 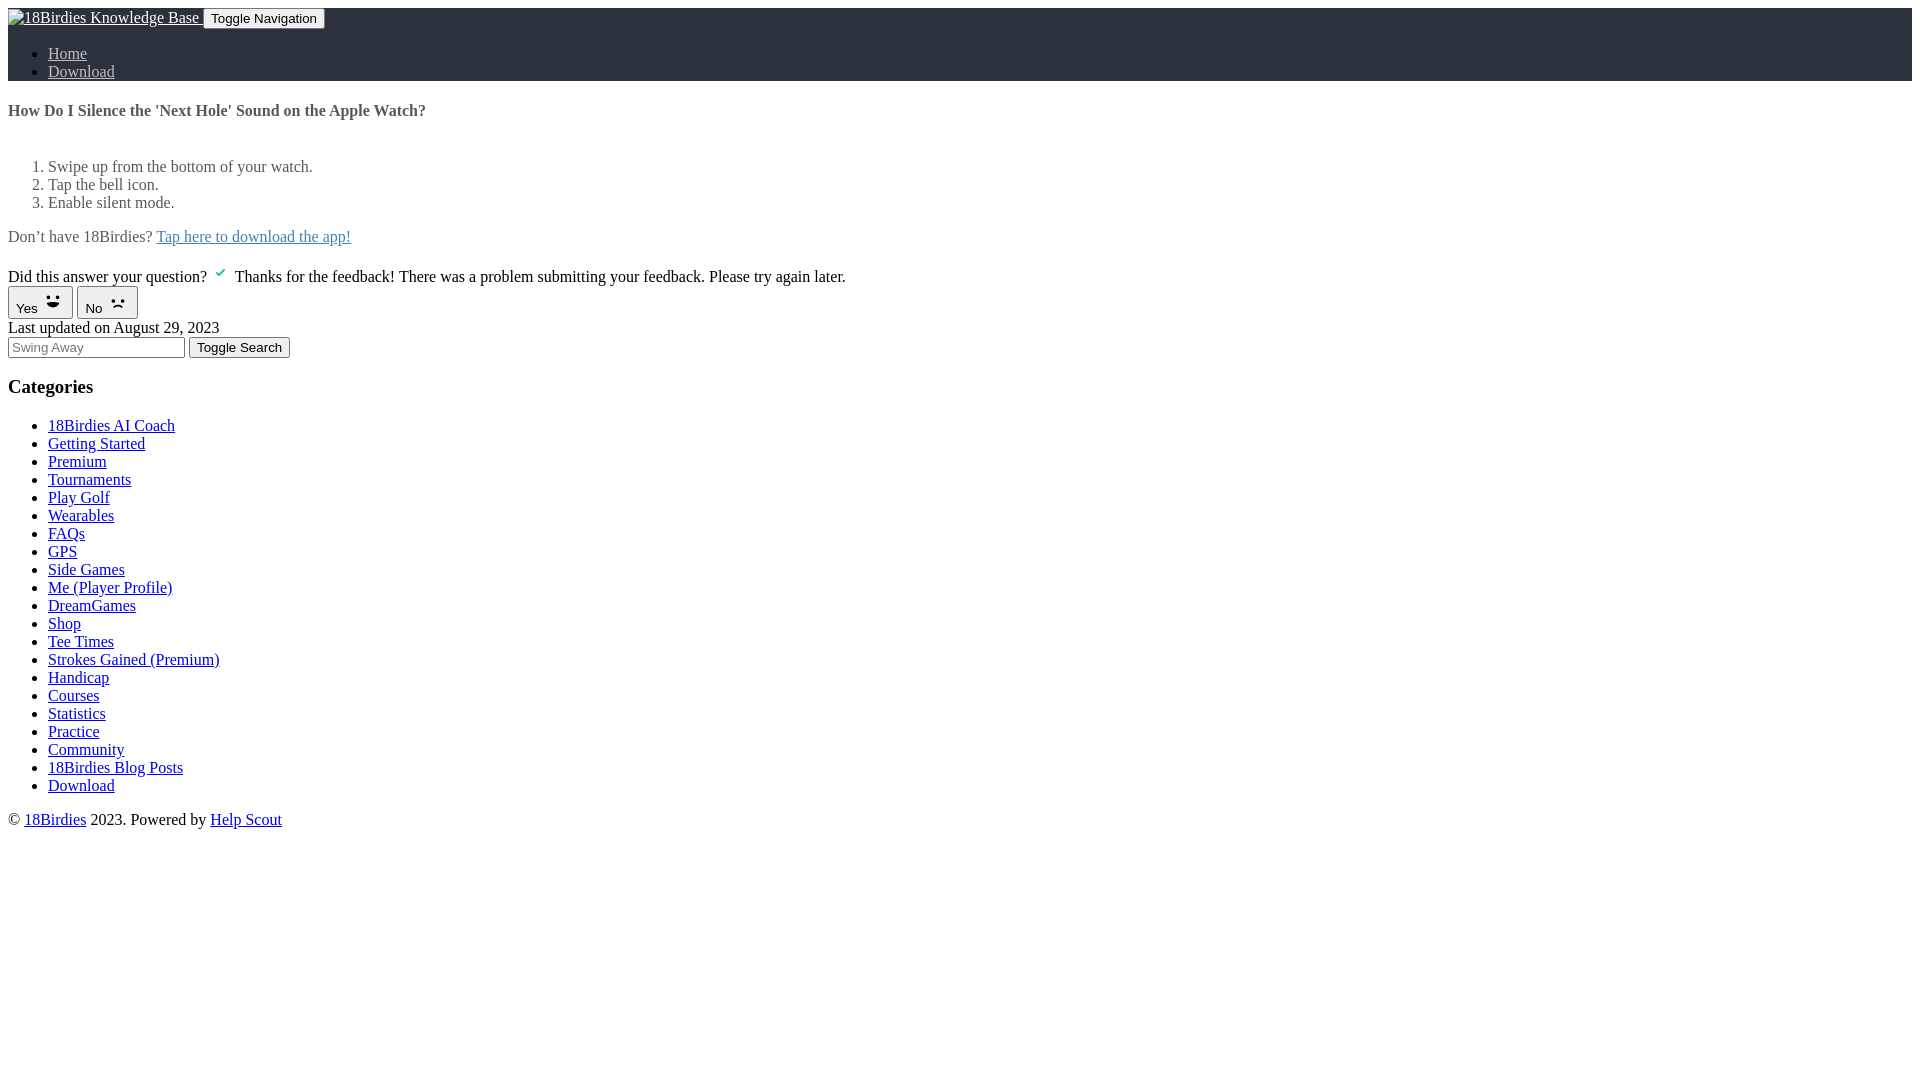 What do you see at coordinates (90, 480) in the screenshot?
I see `Tournaments` at bounding box center [90, 480].